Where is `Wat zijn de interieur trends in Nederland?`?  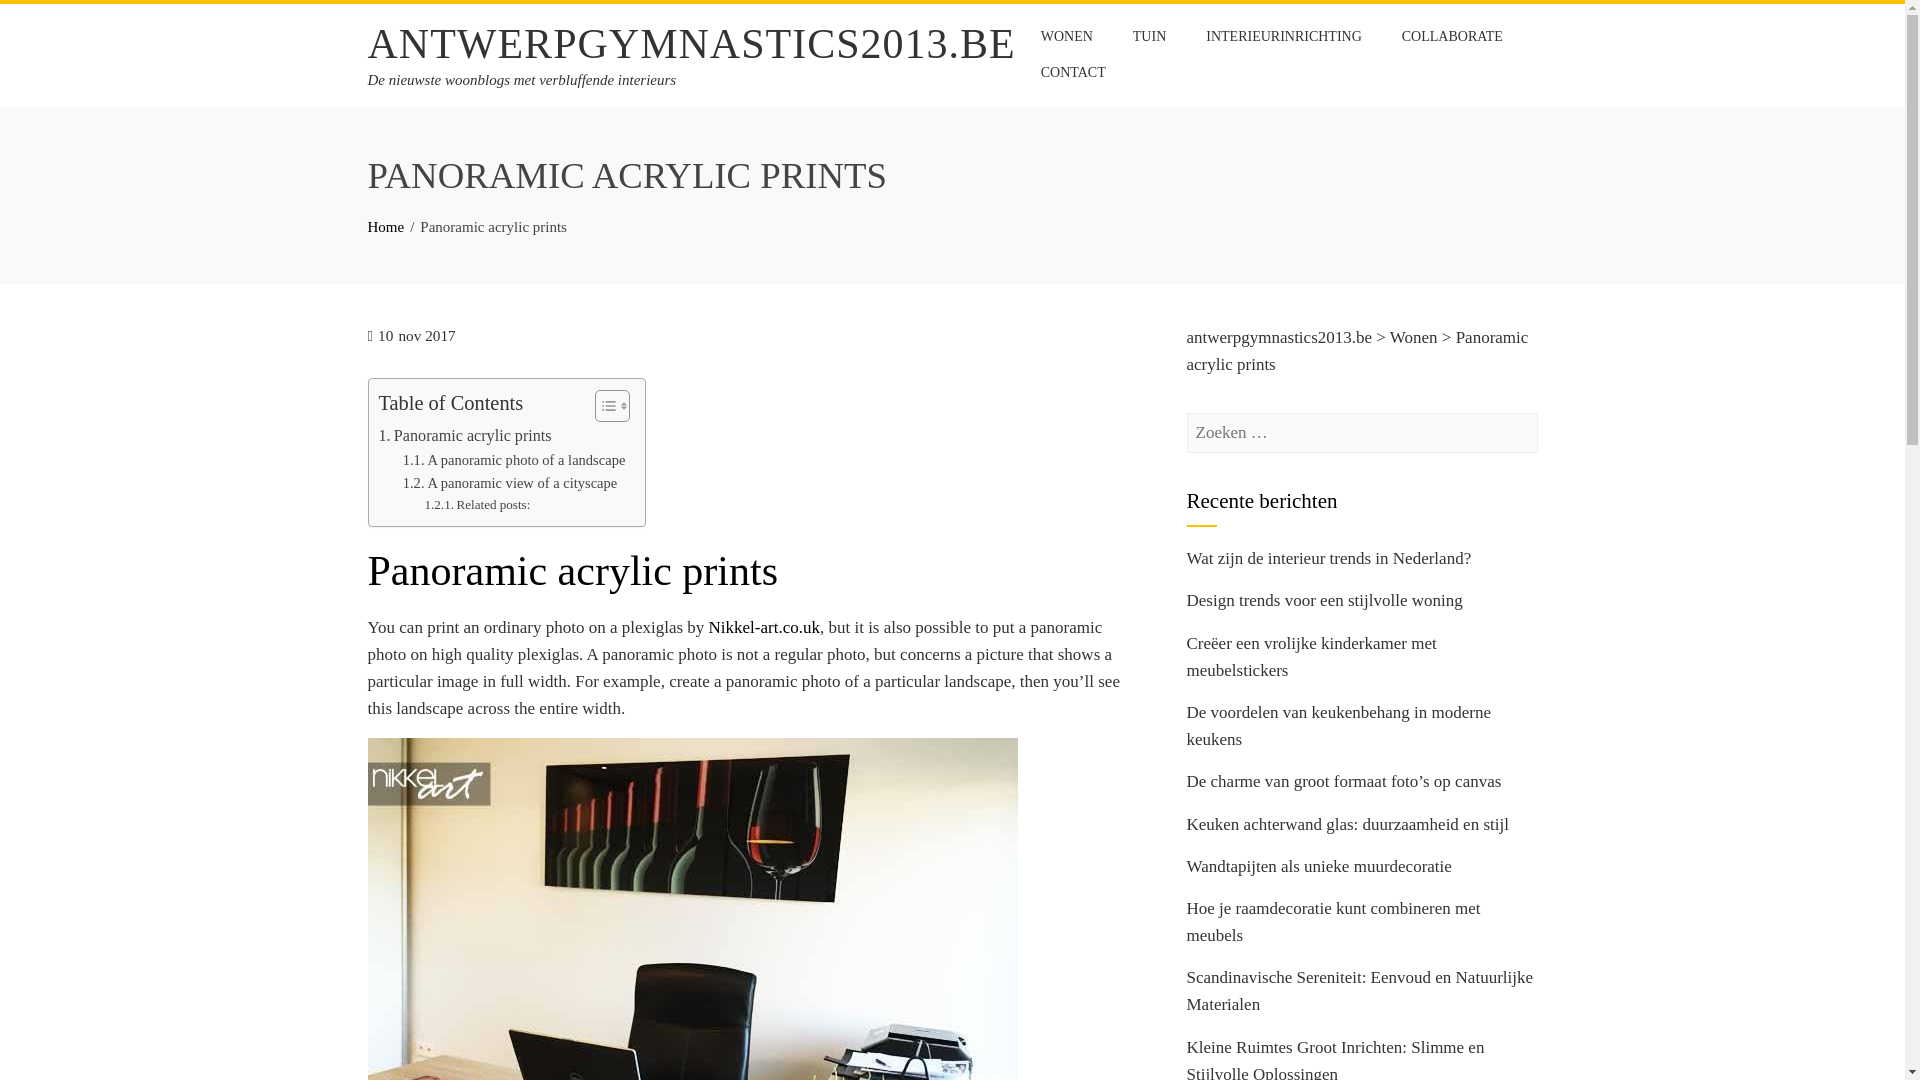
Wat zijn de interieur trends in Nederland? is located at coordinates (1328, 558).